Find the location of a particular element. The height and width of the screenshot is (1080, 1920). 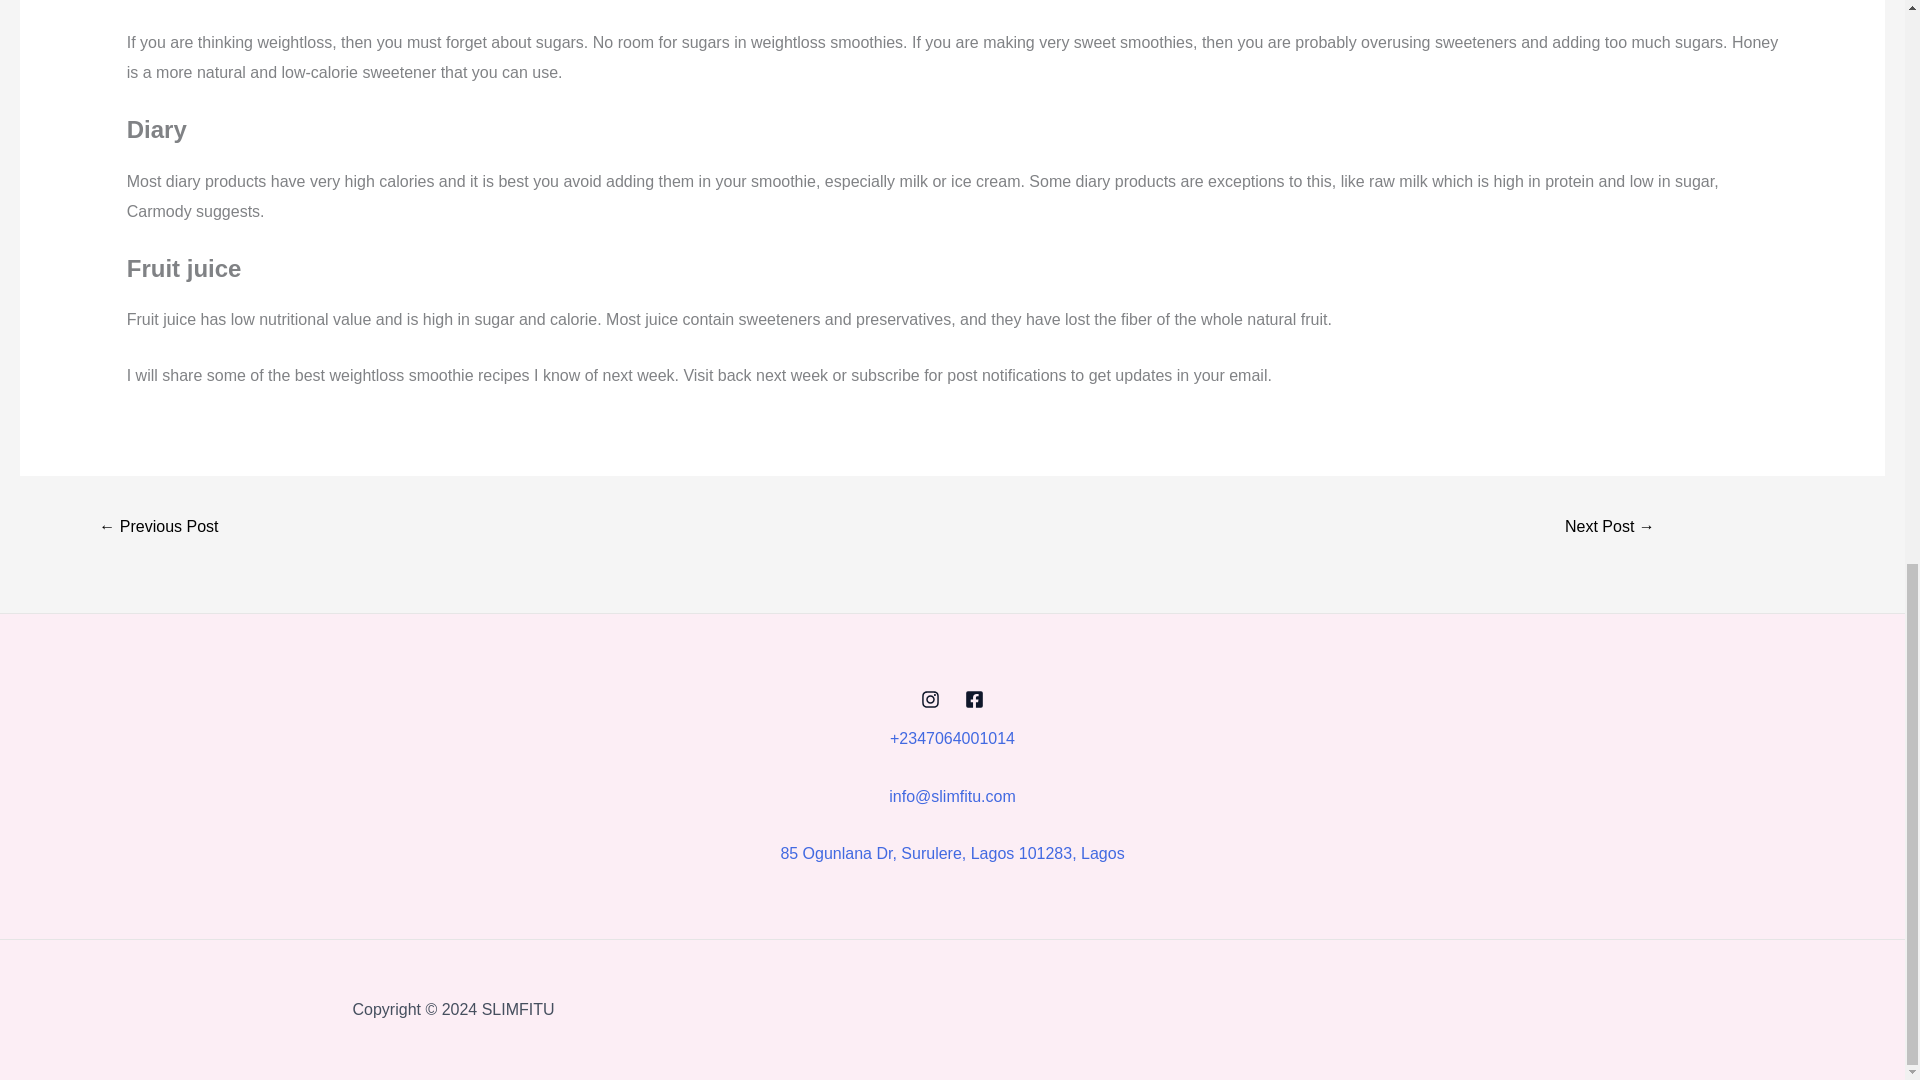

Weightloss smoothie recipes that you can start with is located at coordinates (1610, 528).